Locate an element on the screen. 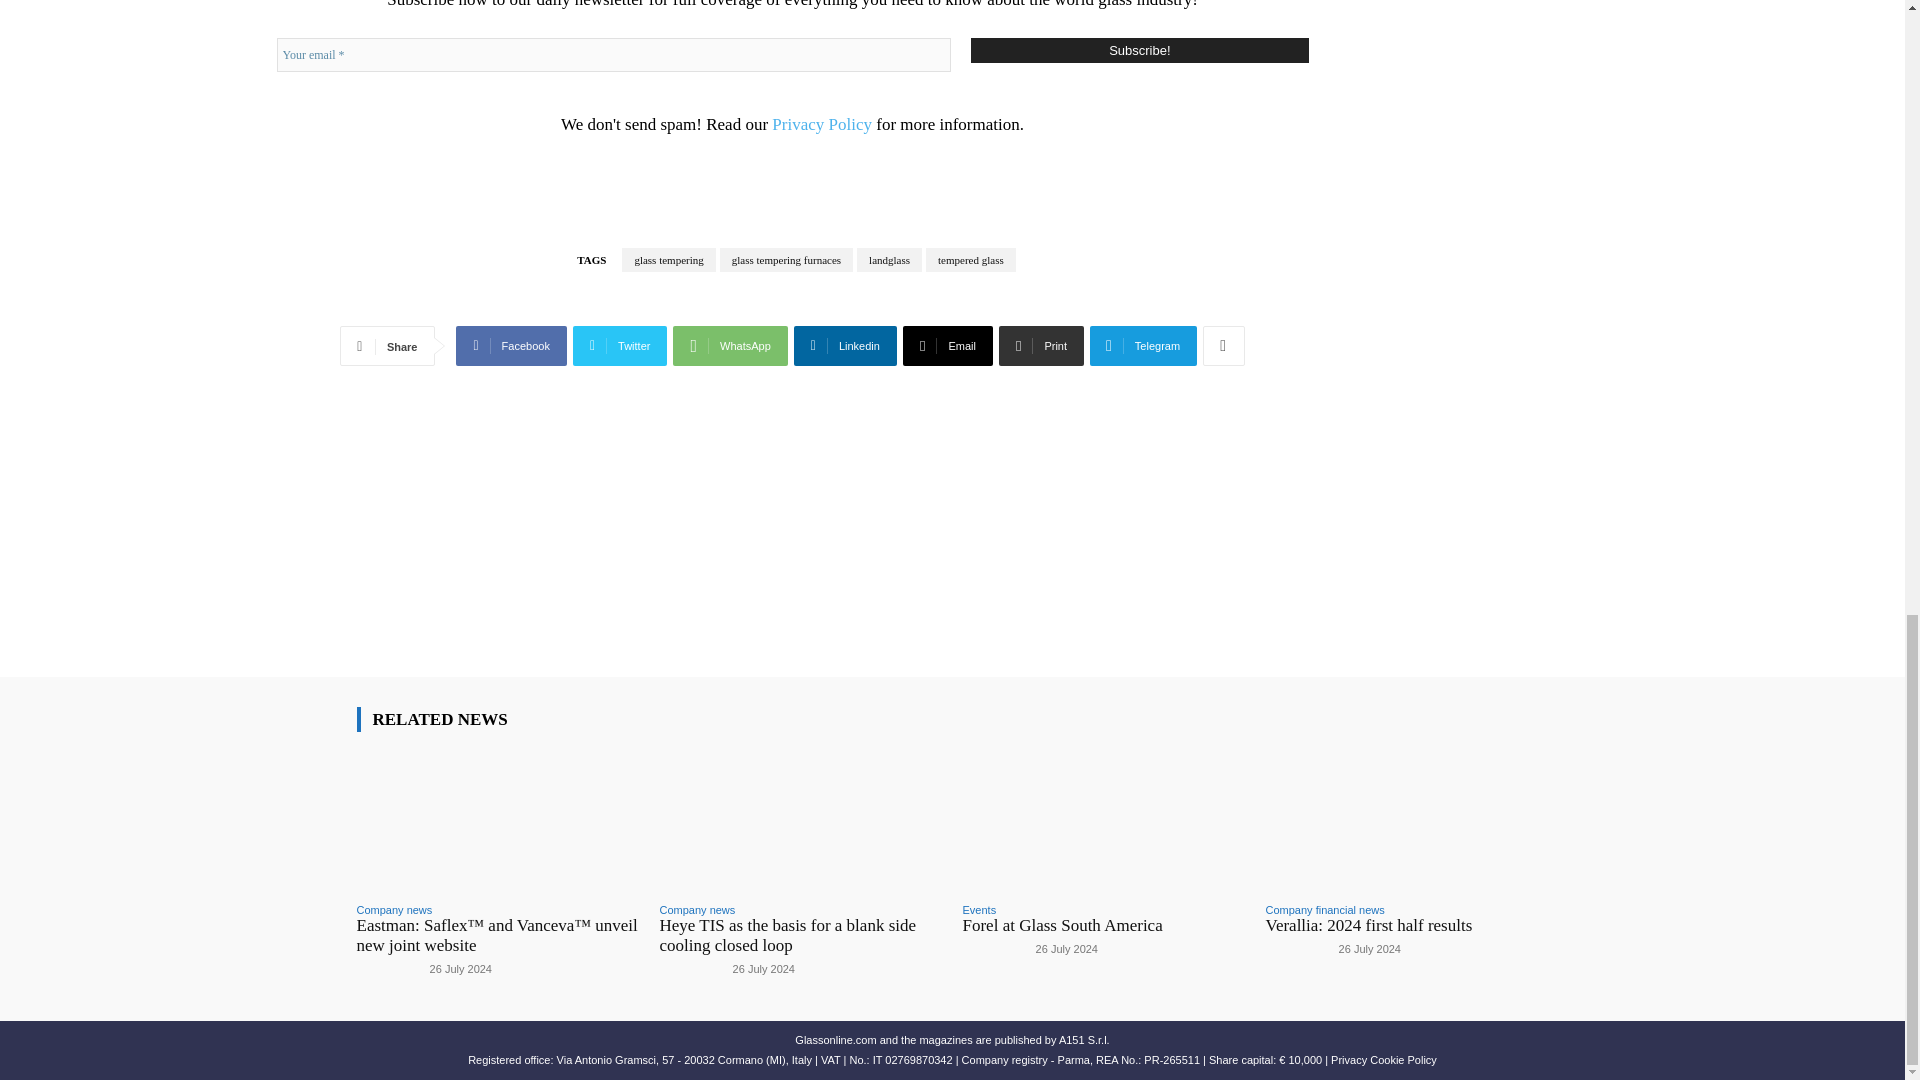  Facebook is located at coordinates (511, 346).